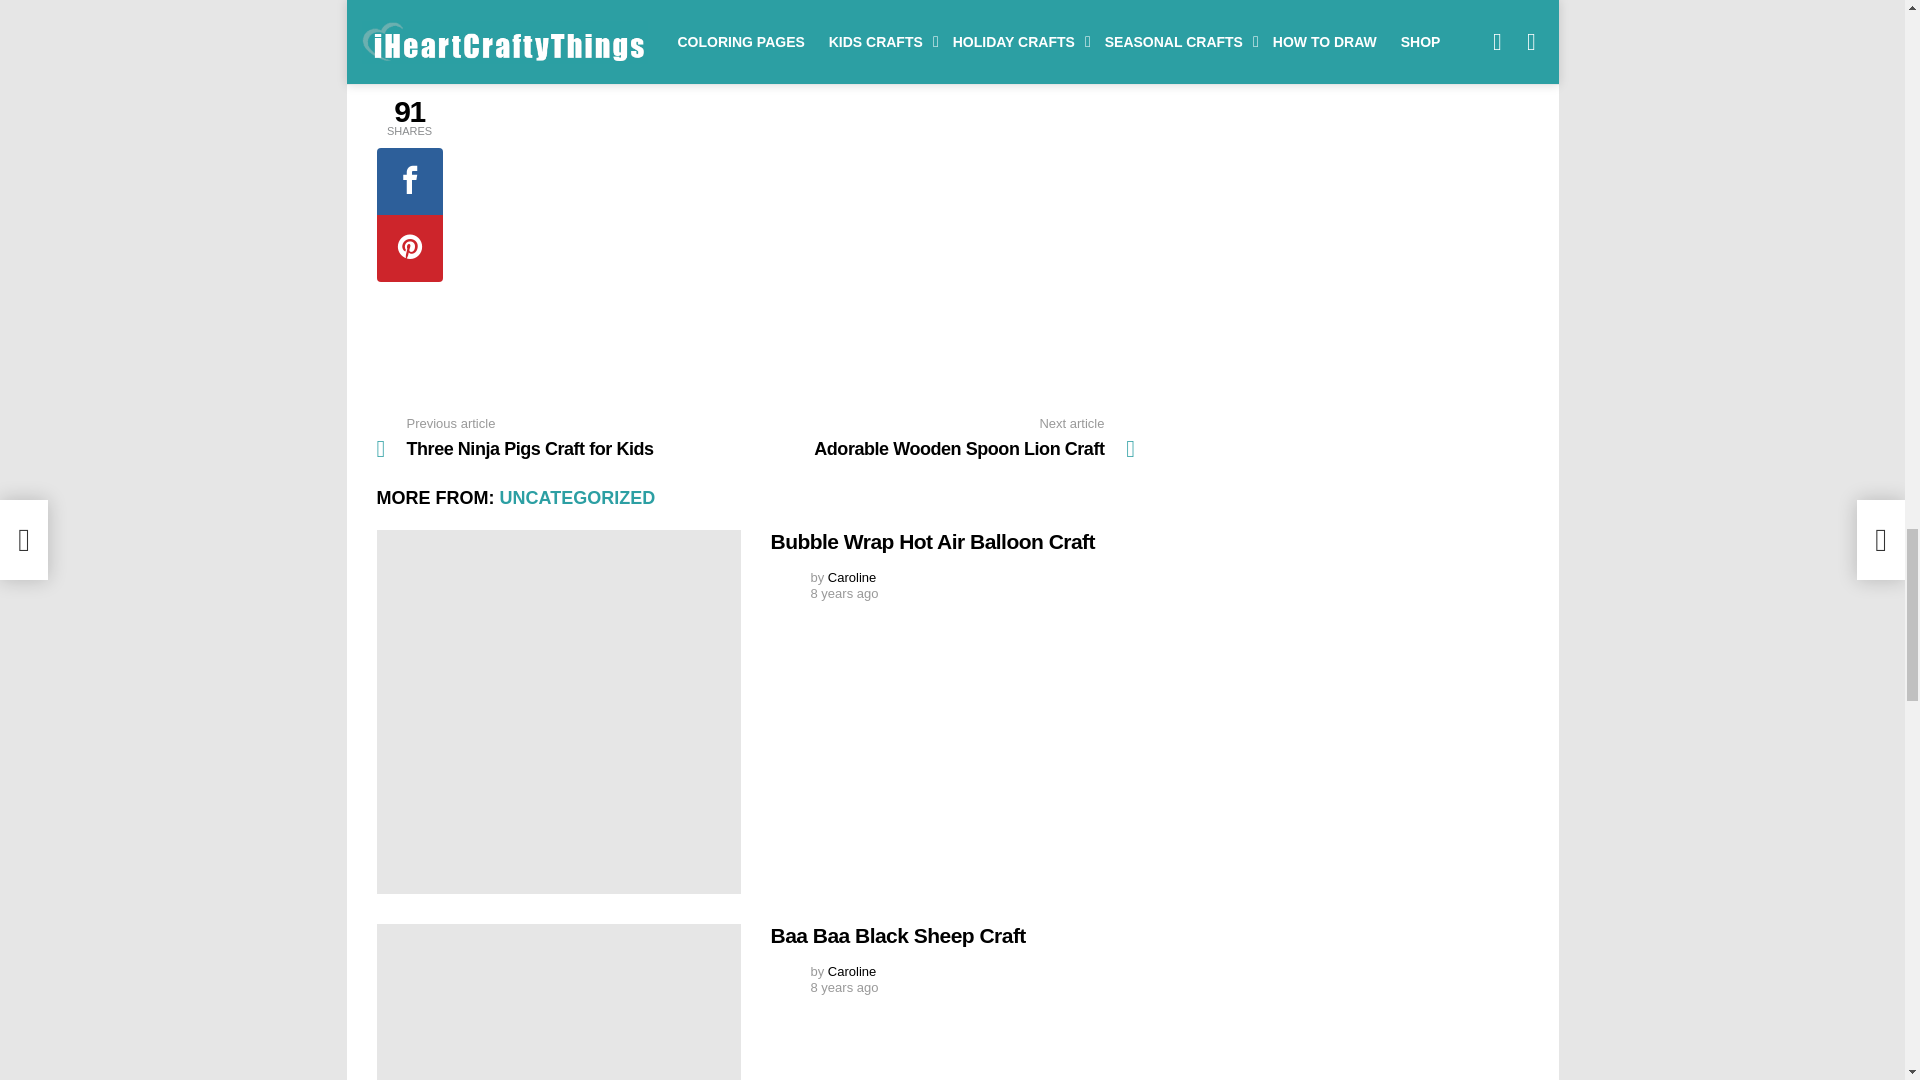 The height and width of the screenshot is (1080, 1920). I want to click on Posts by Caroline, so click(851, 578).